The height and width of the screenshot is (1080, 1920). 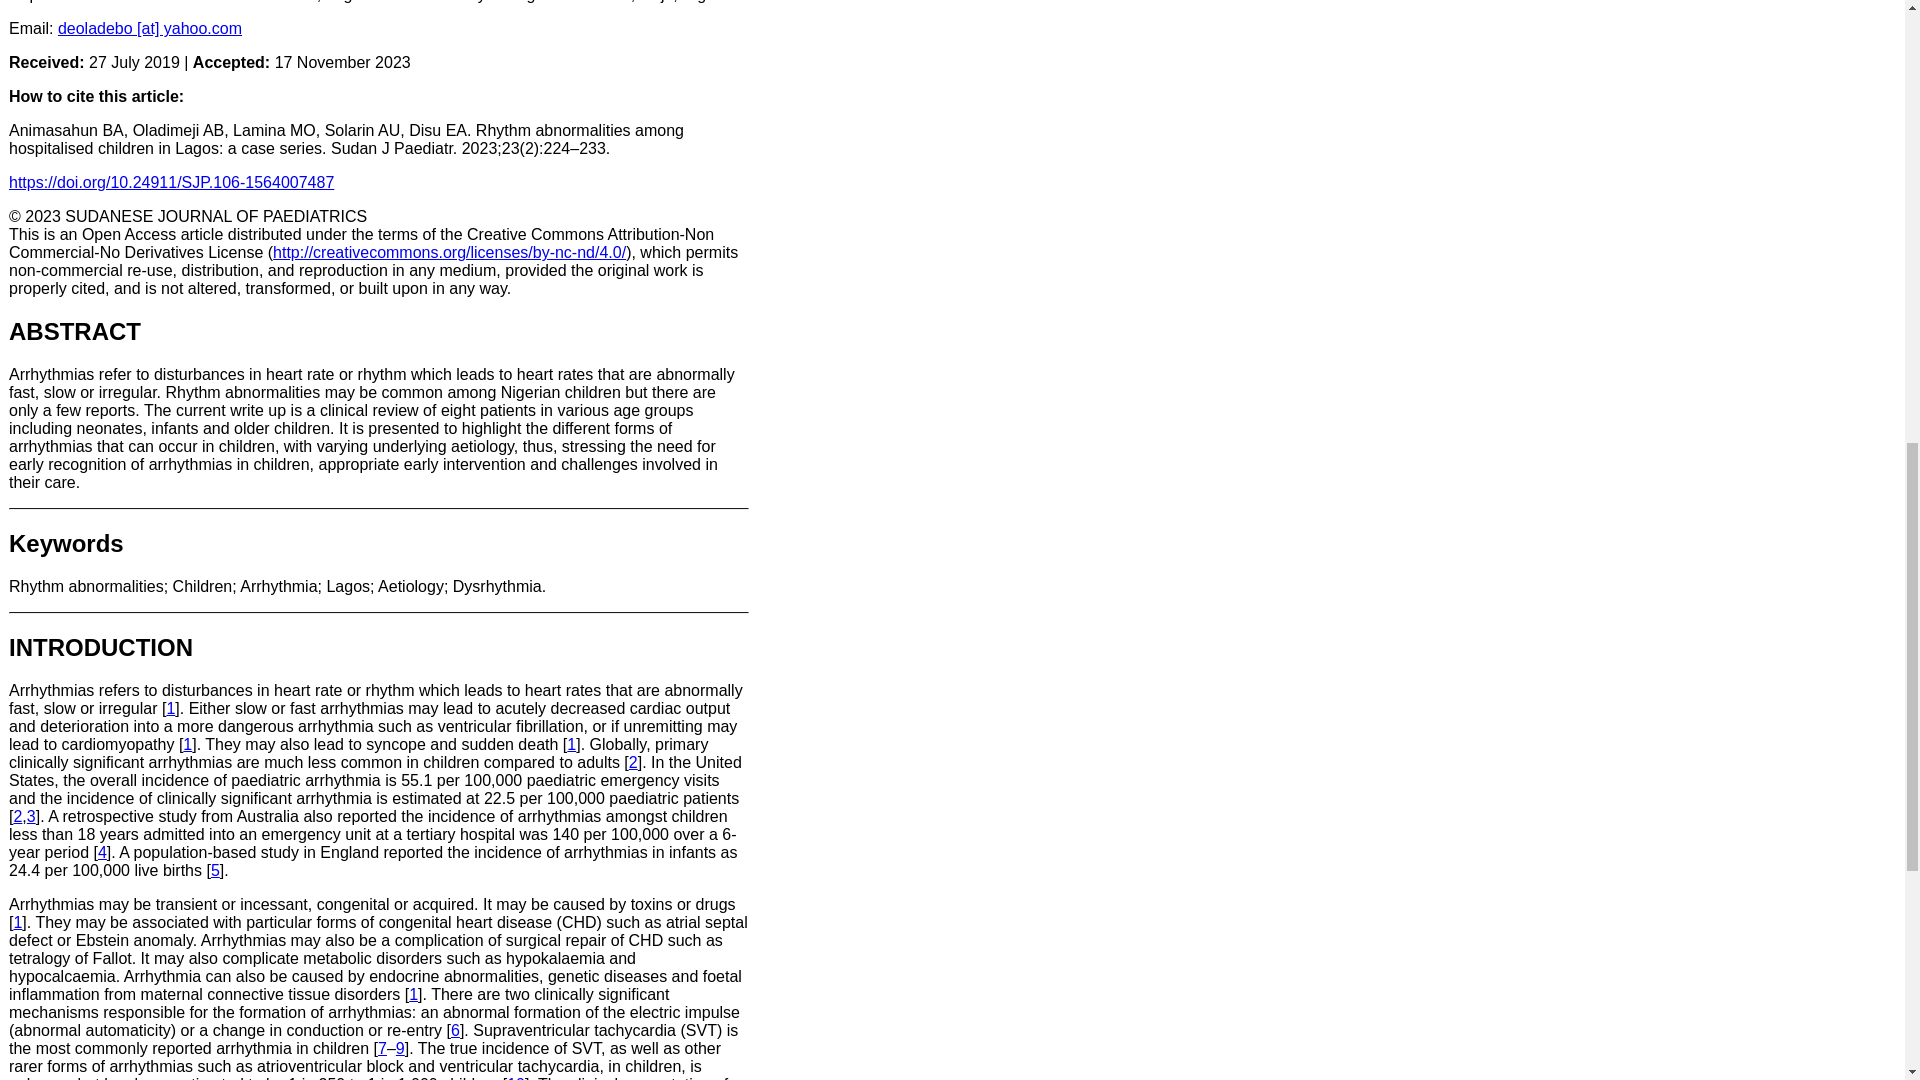 I want to click on 3, so click(x=31, y=816).